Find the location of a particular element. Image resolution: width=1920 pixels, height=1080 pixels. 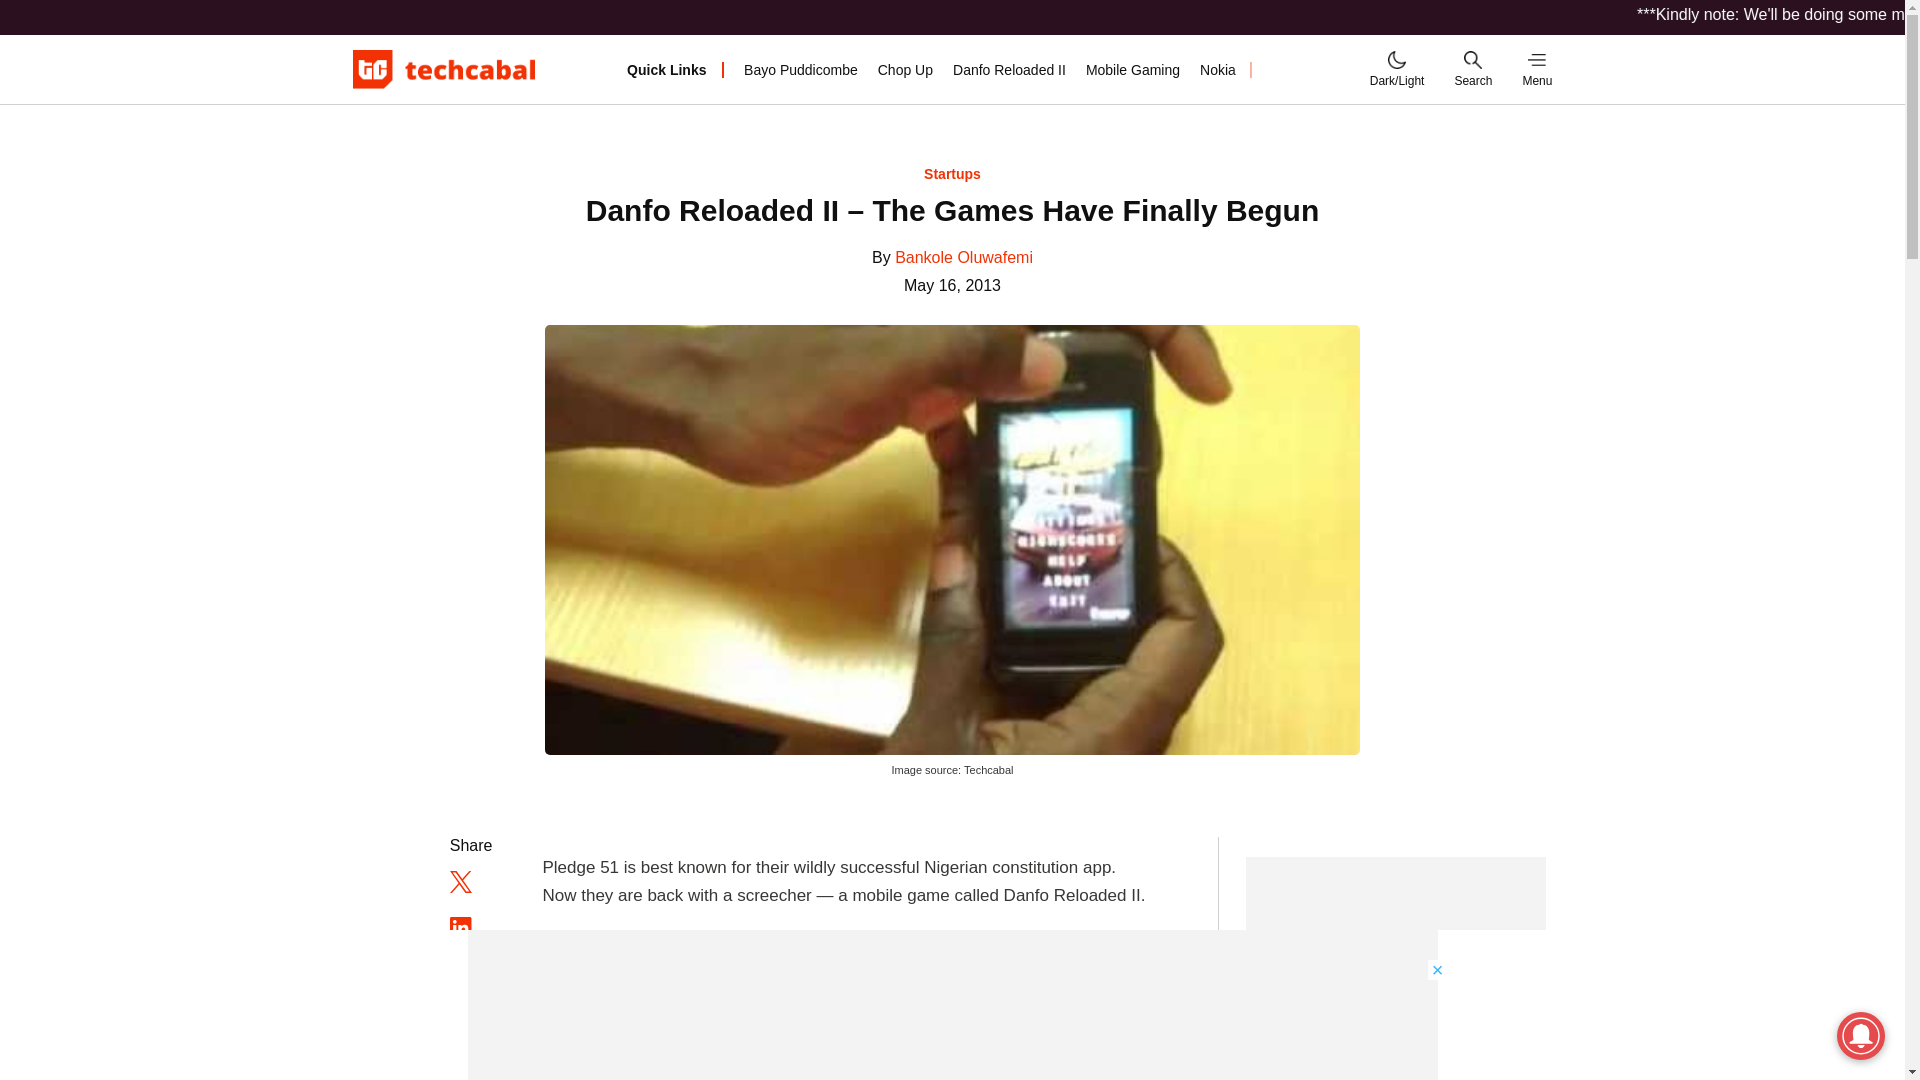

Bayo Puddicombe is located at coordinates (801, 69).